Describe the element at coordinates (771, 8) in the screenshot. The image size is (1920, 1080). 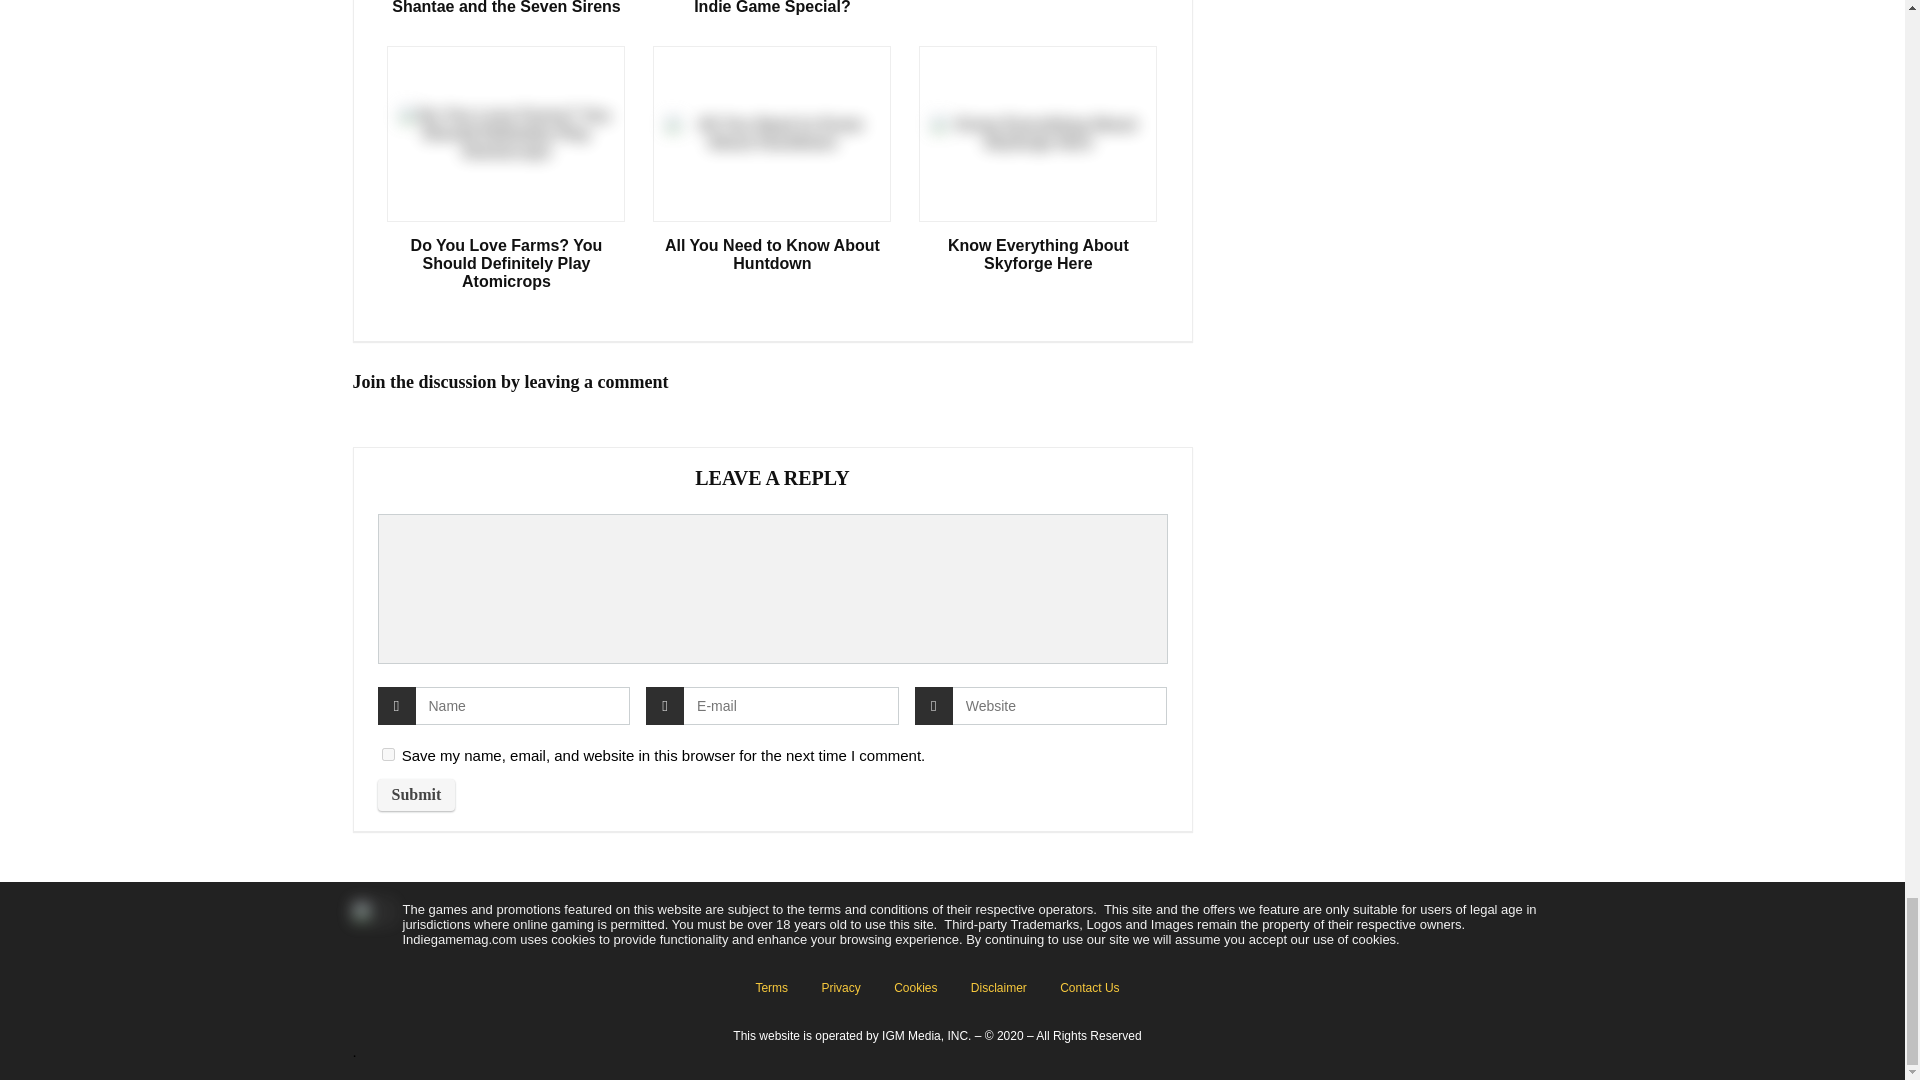
I see `Indivisible: What Makes This Indie Game Special?` at that location.